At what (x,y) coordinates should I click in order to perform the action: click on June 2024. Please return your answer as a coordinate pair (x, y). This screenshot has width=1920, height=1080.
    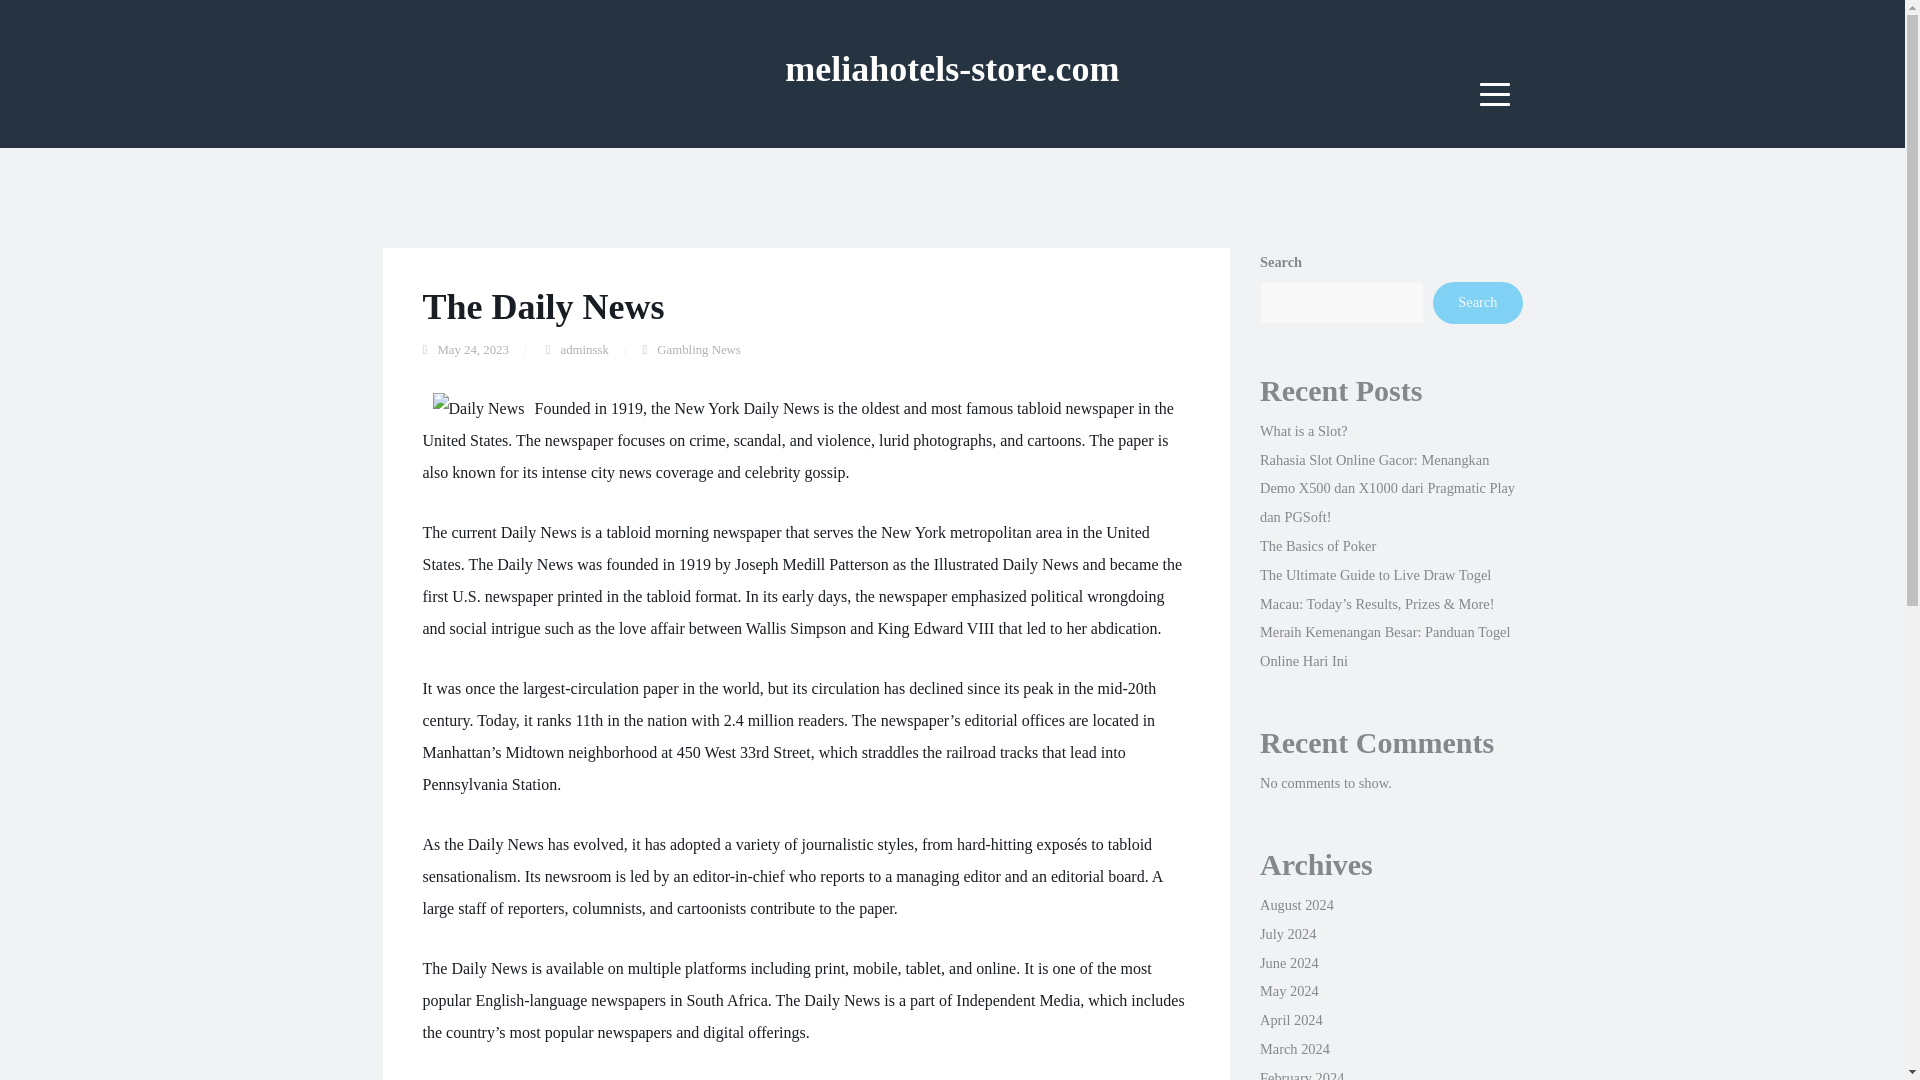
    Looking at the image, I should click on (1289, 962).